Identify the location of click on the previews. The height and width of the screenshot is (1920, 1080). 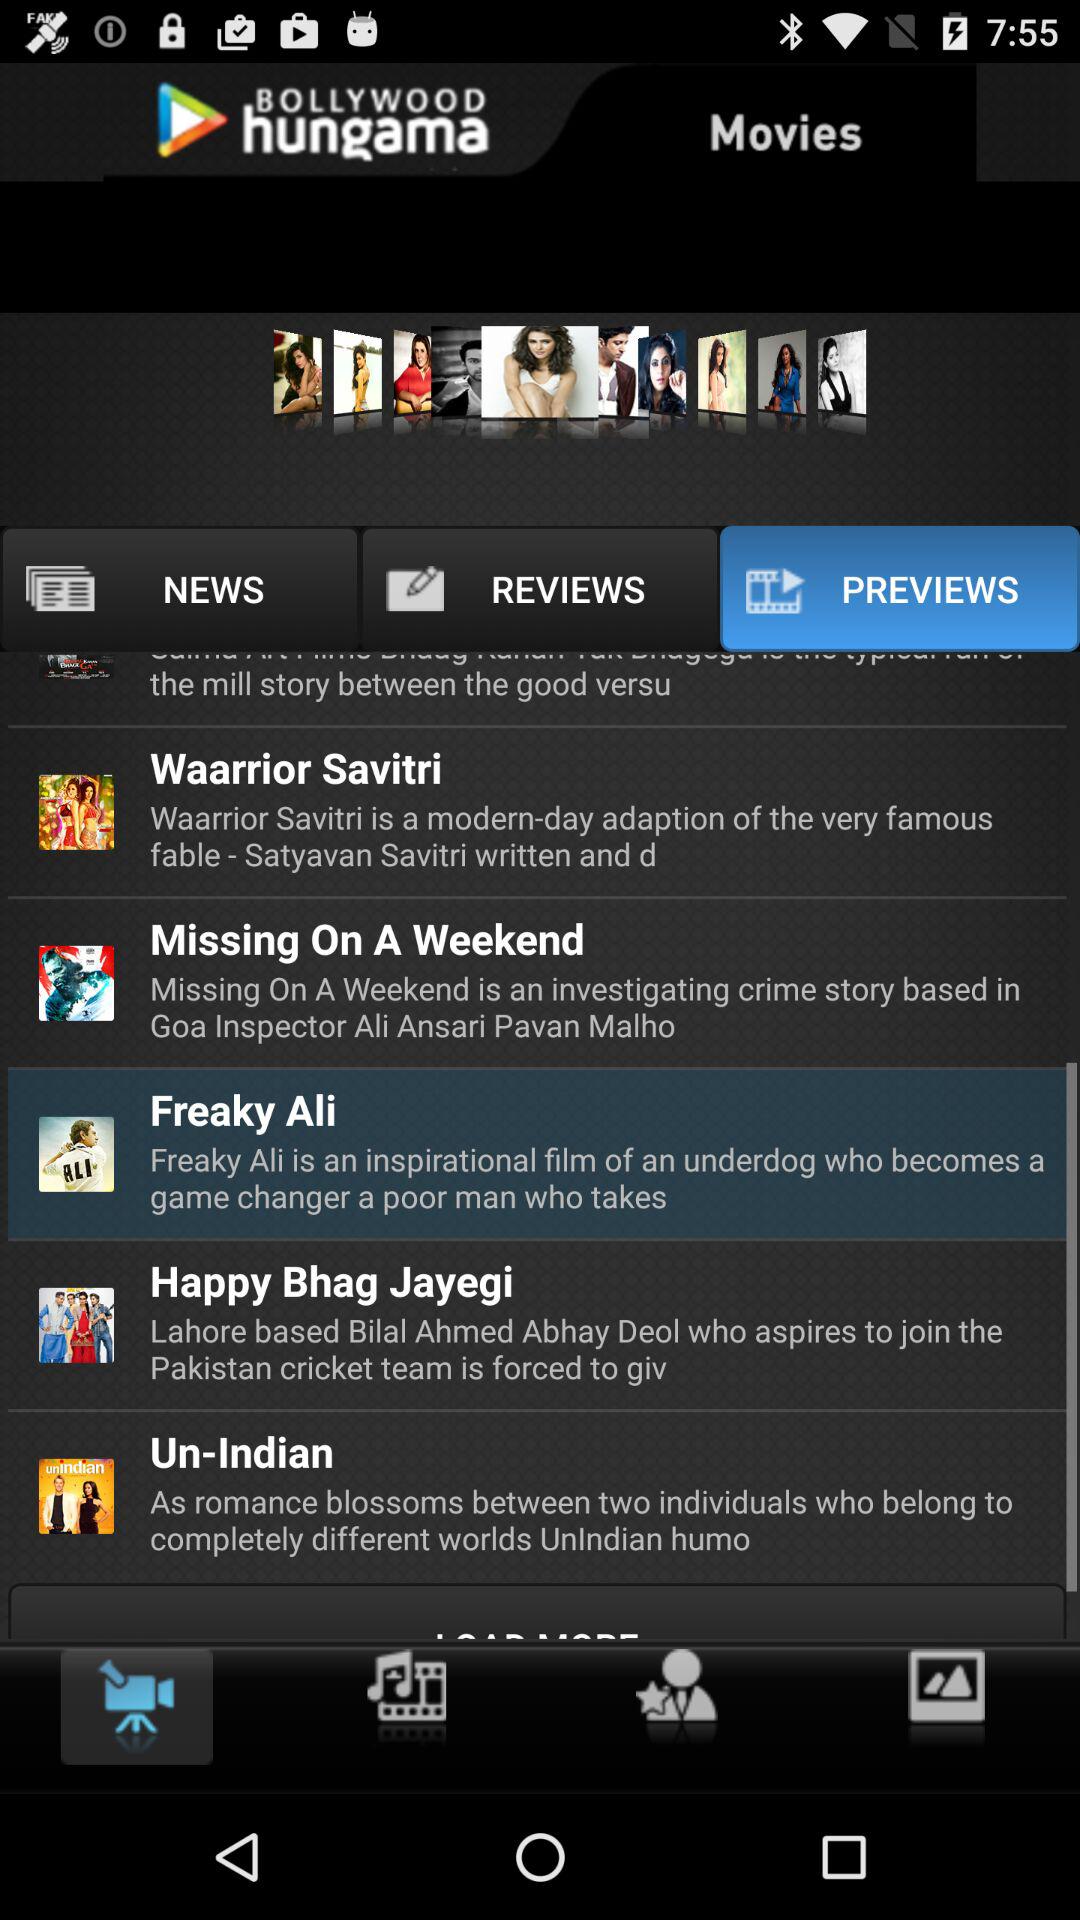
(900, 589).